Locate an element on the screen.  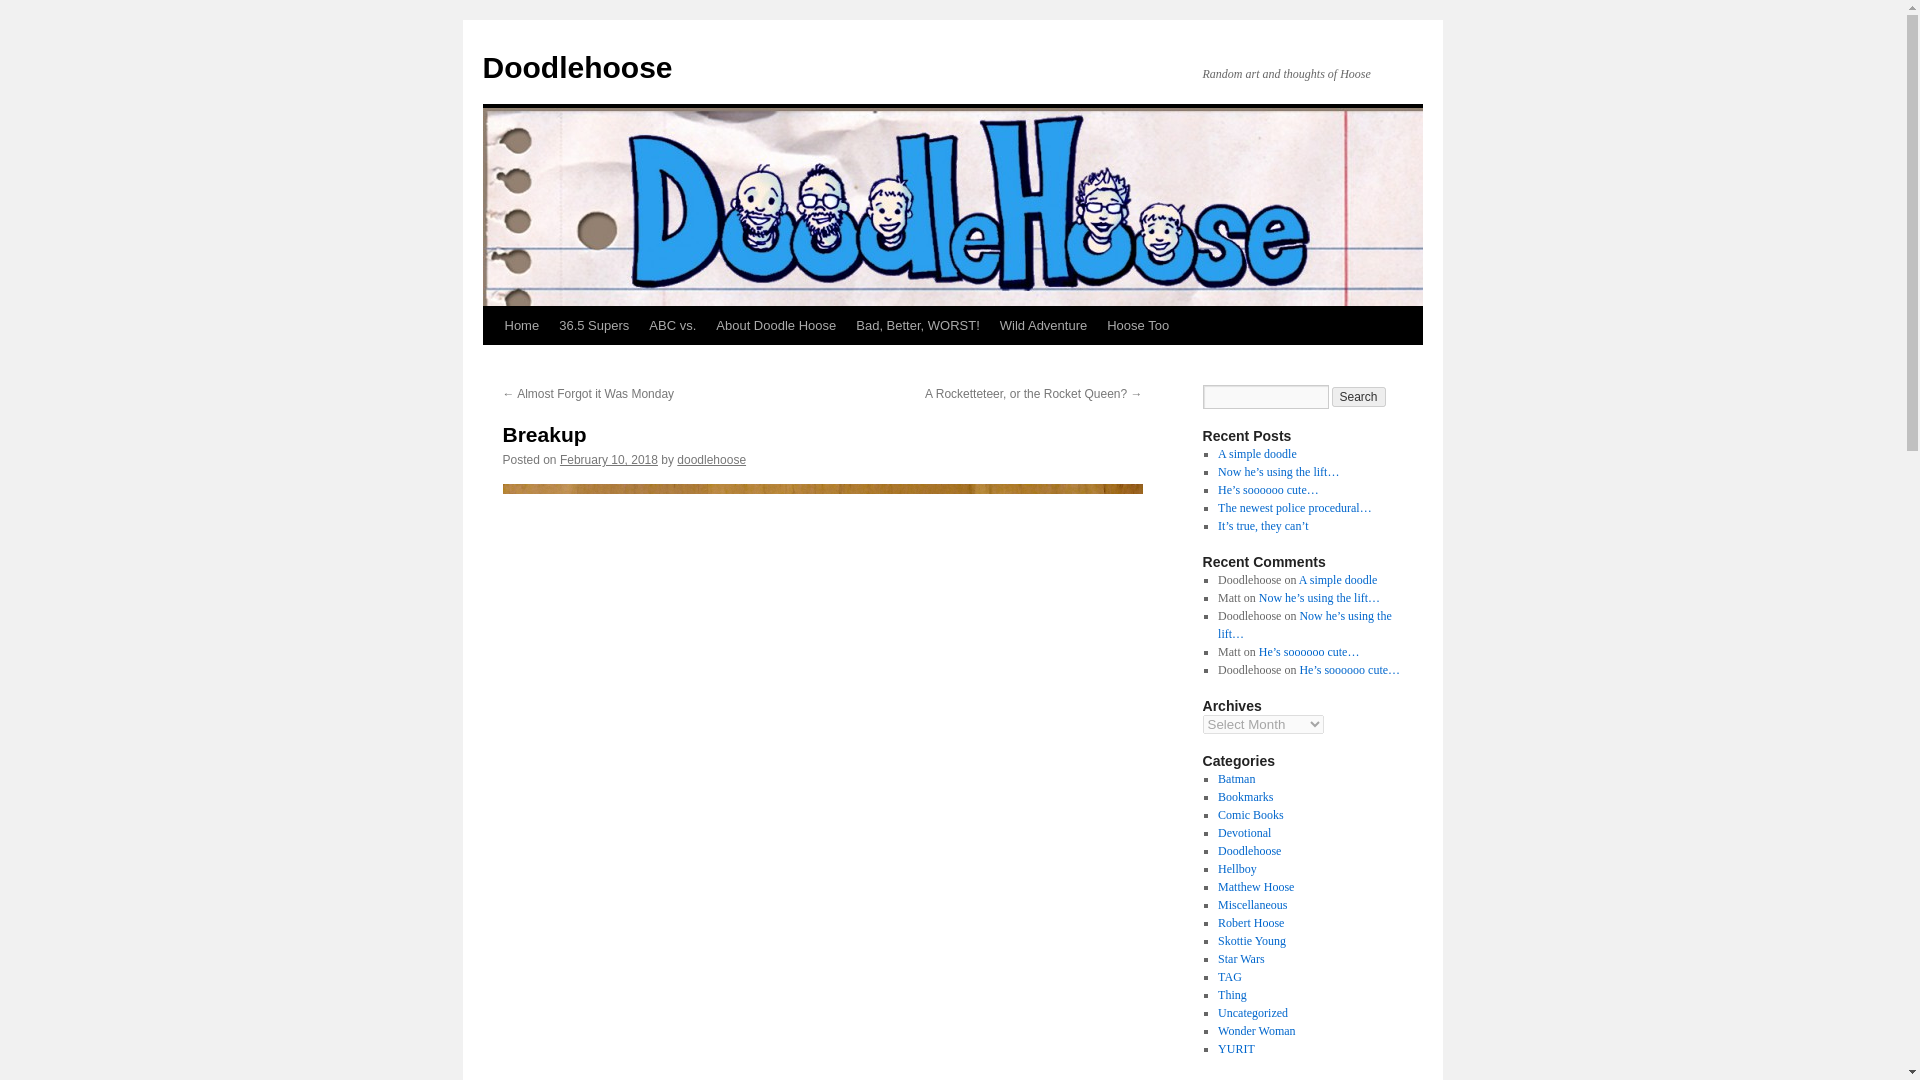
February 10, 2018 is located at coordinates (609, 459).